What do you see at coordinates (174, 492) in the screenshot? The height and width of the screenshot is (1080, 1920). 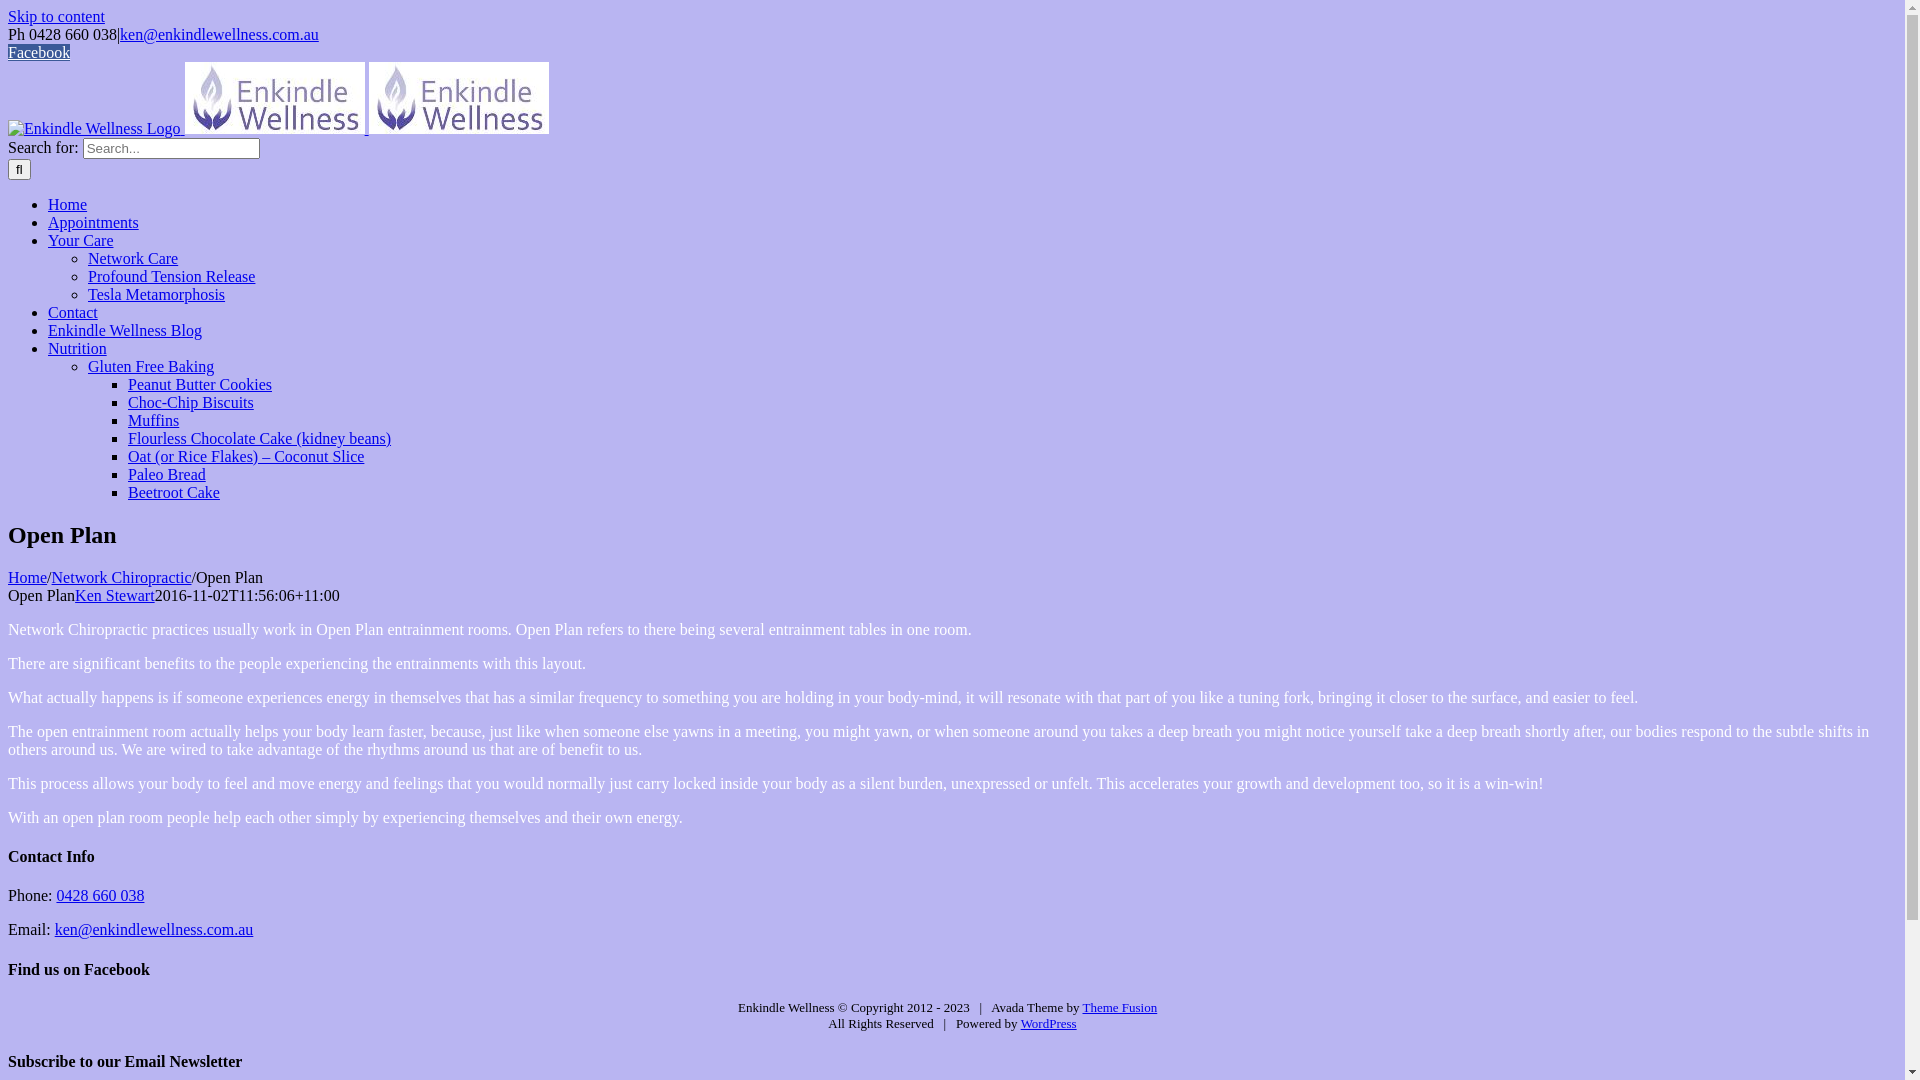 I see `Beetroot Cake` at bounding box center [174, 492].